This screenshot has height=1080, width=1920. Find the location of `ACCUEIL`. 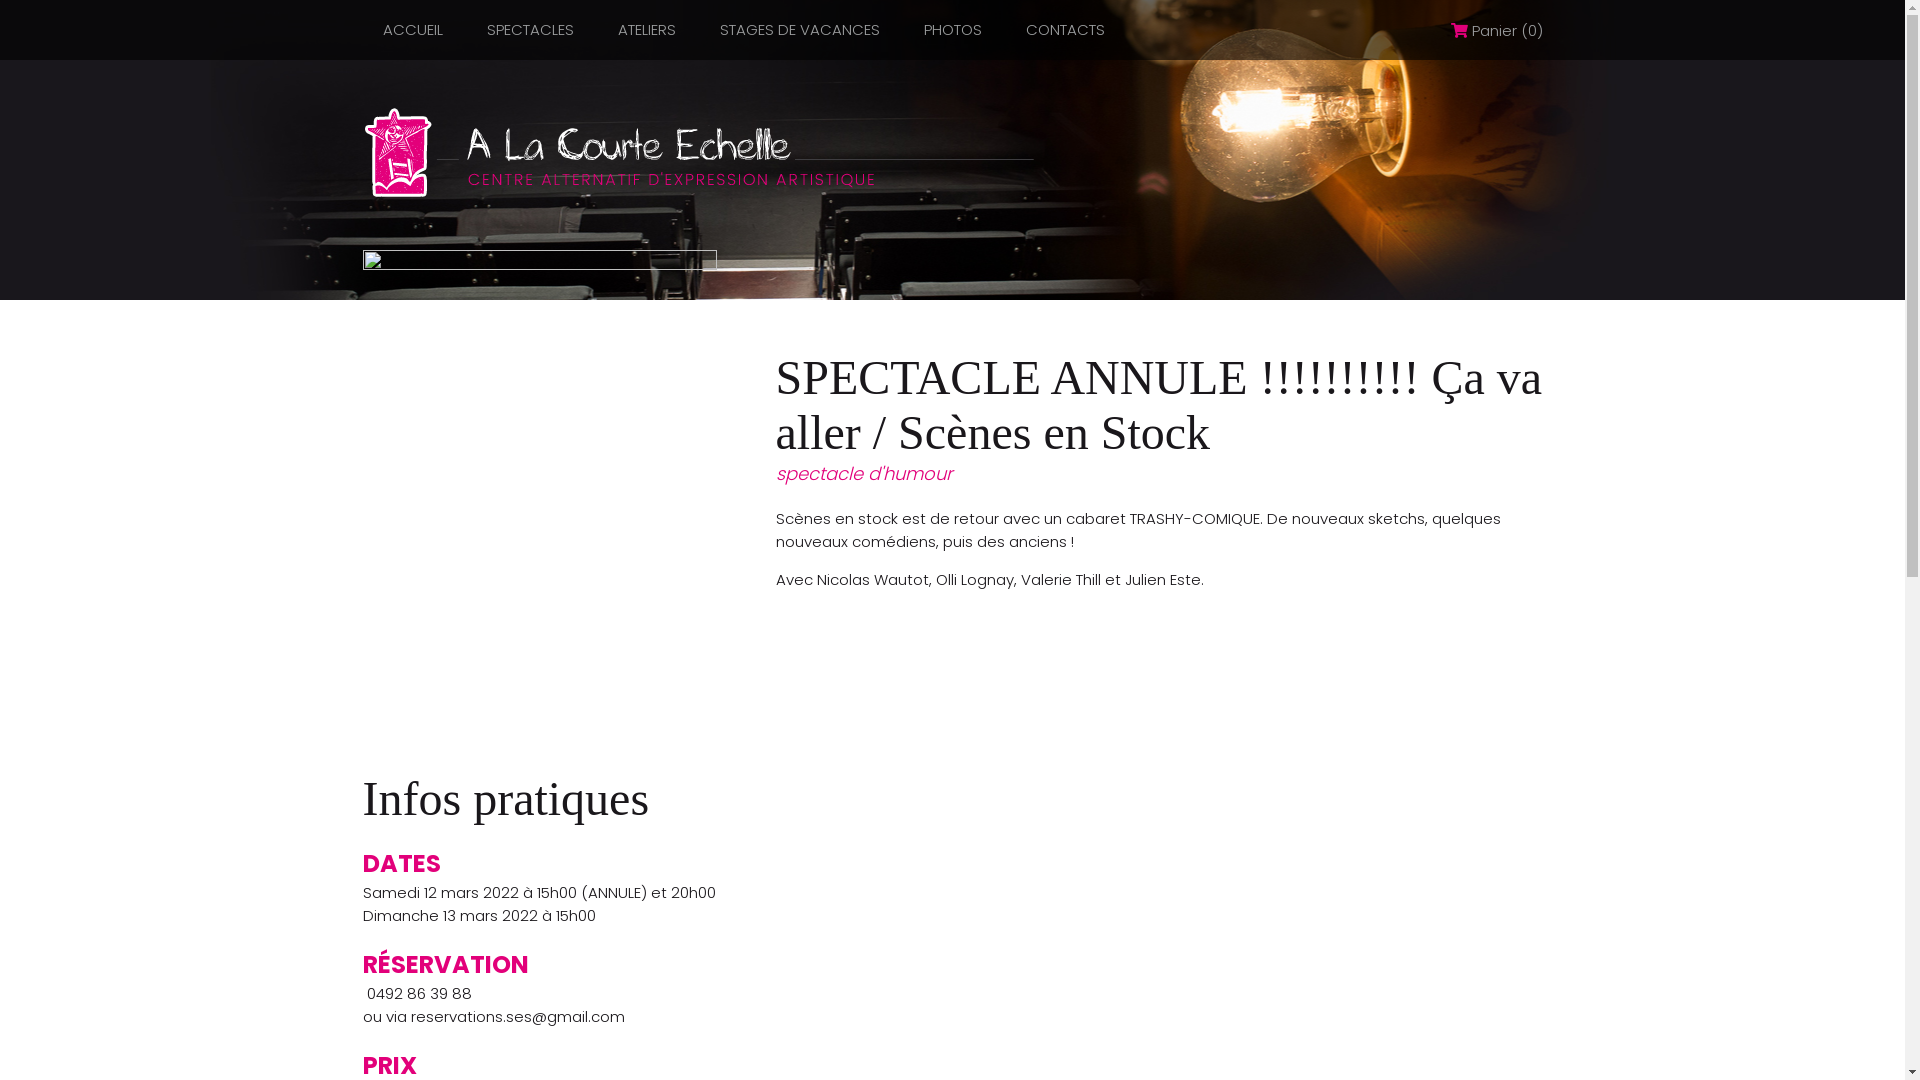

ACCUEIL is located at coordinates (412, 30).